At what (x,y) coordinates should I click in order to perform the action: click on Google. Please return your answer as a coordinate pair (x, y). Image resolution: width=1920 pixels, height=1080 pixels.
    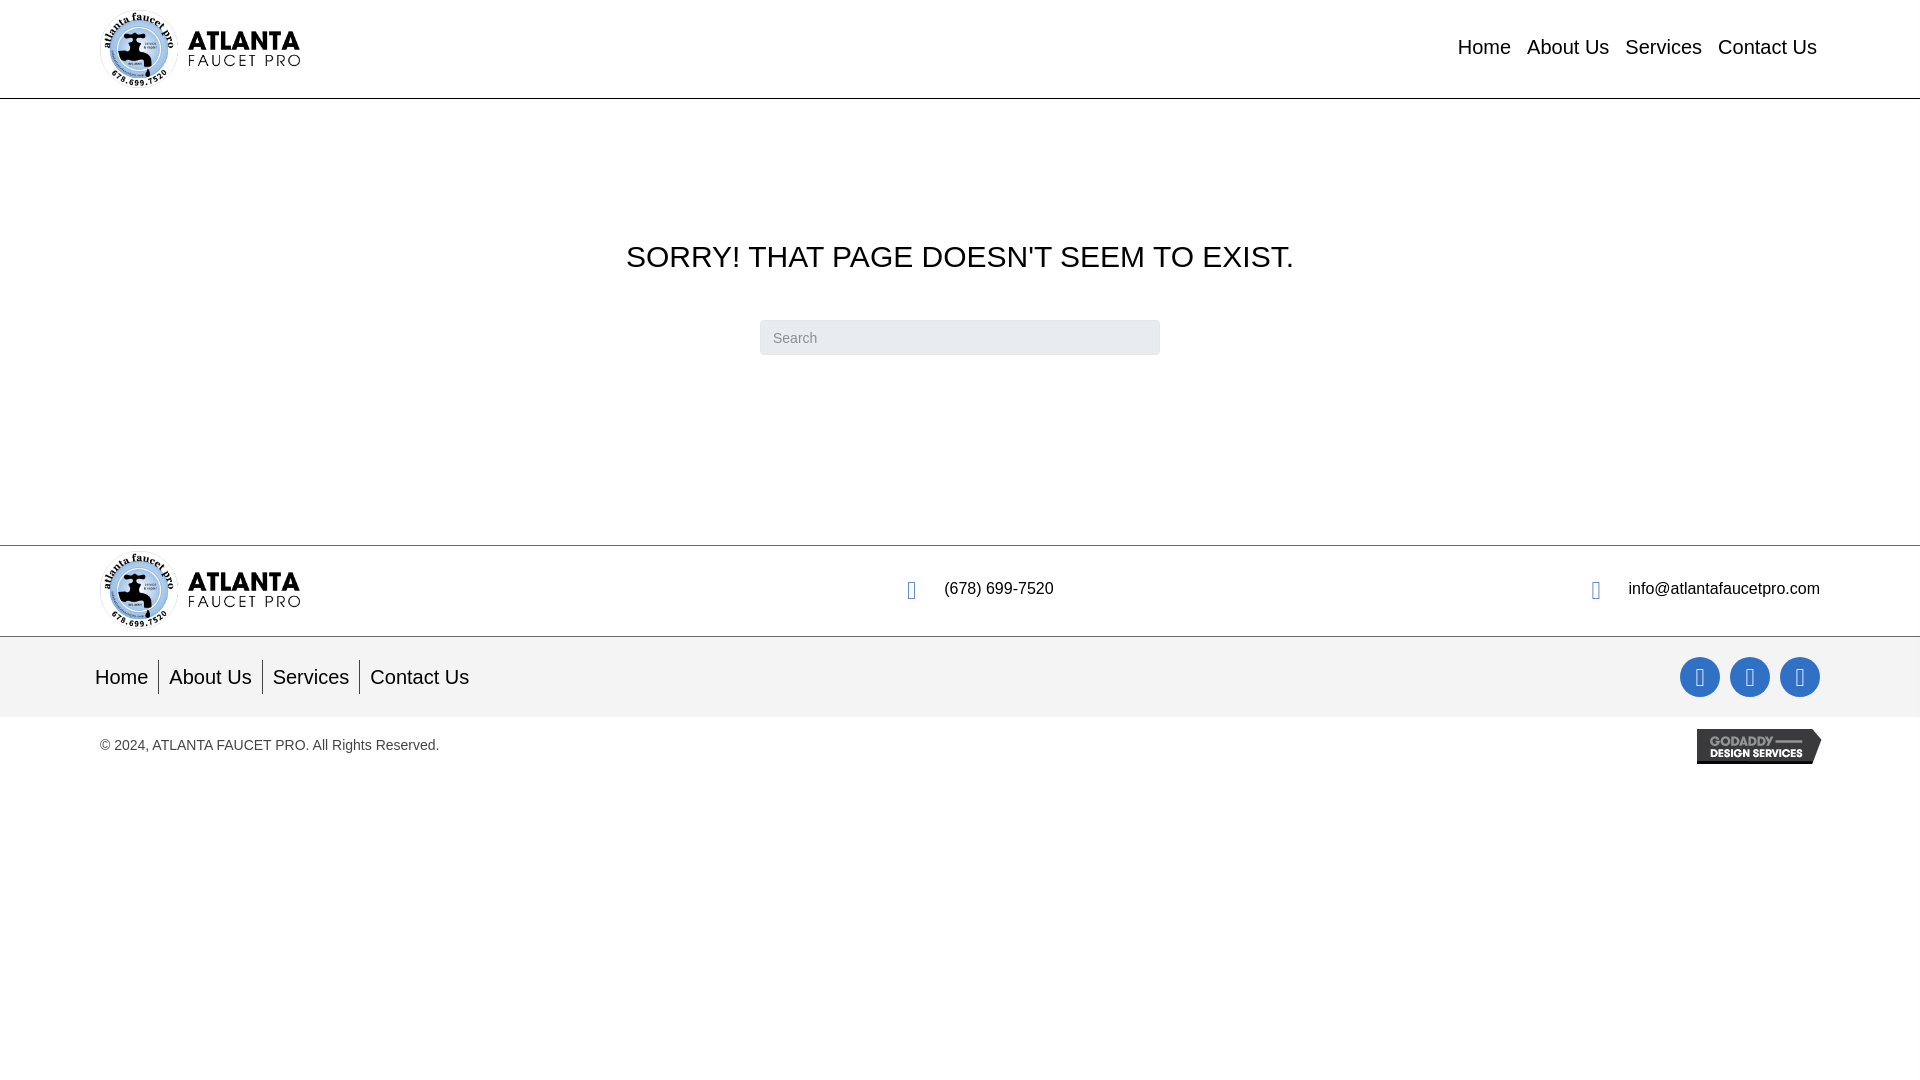
    Looking at the image, I should click on (1800, 676).